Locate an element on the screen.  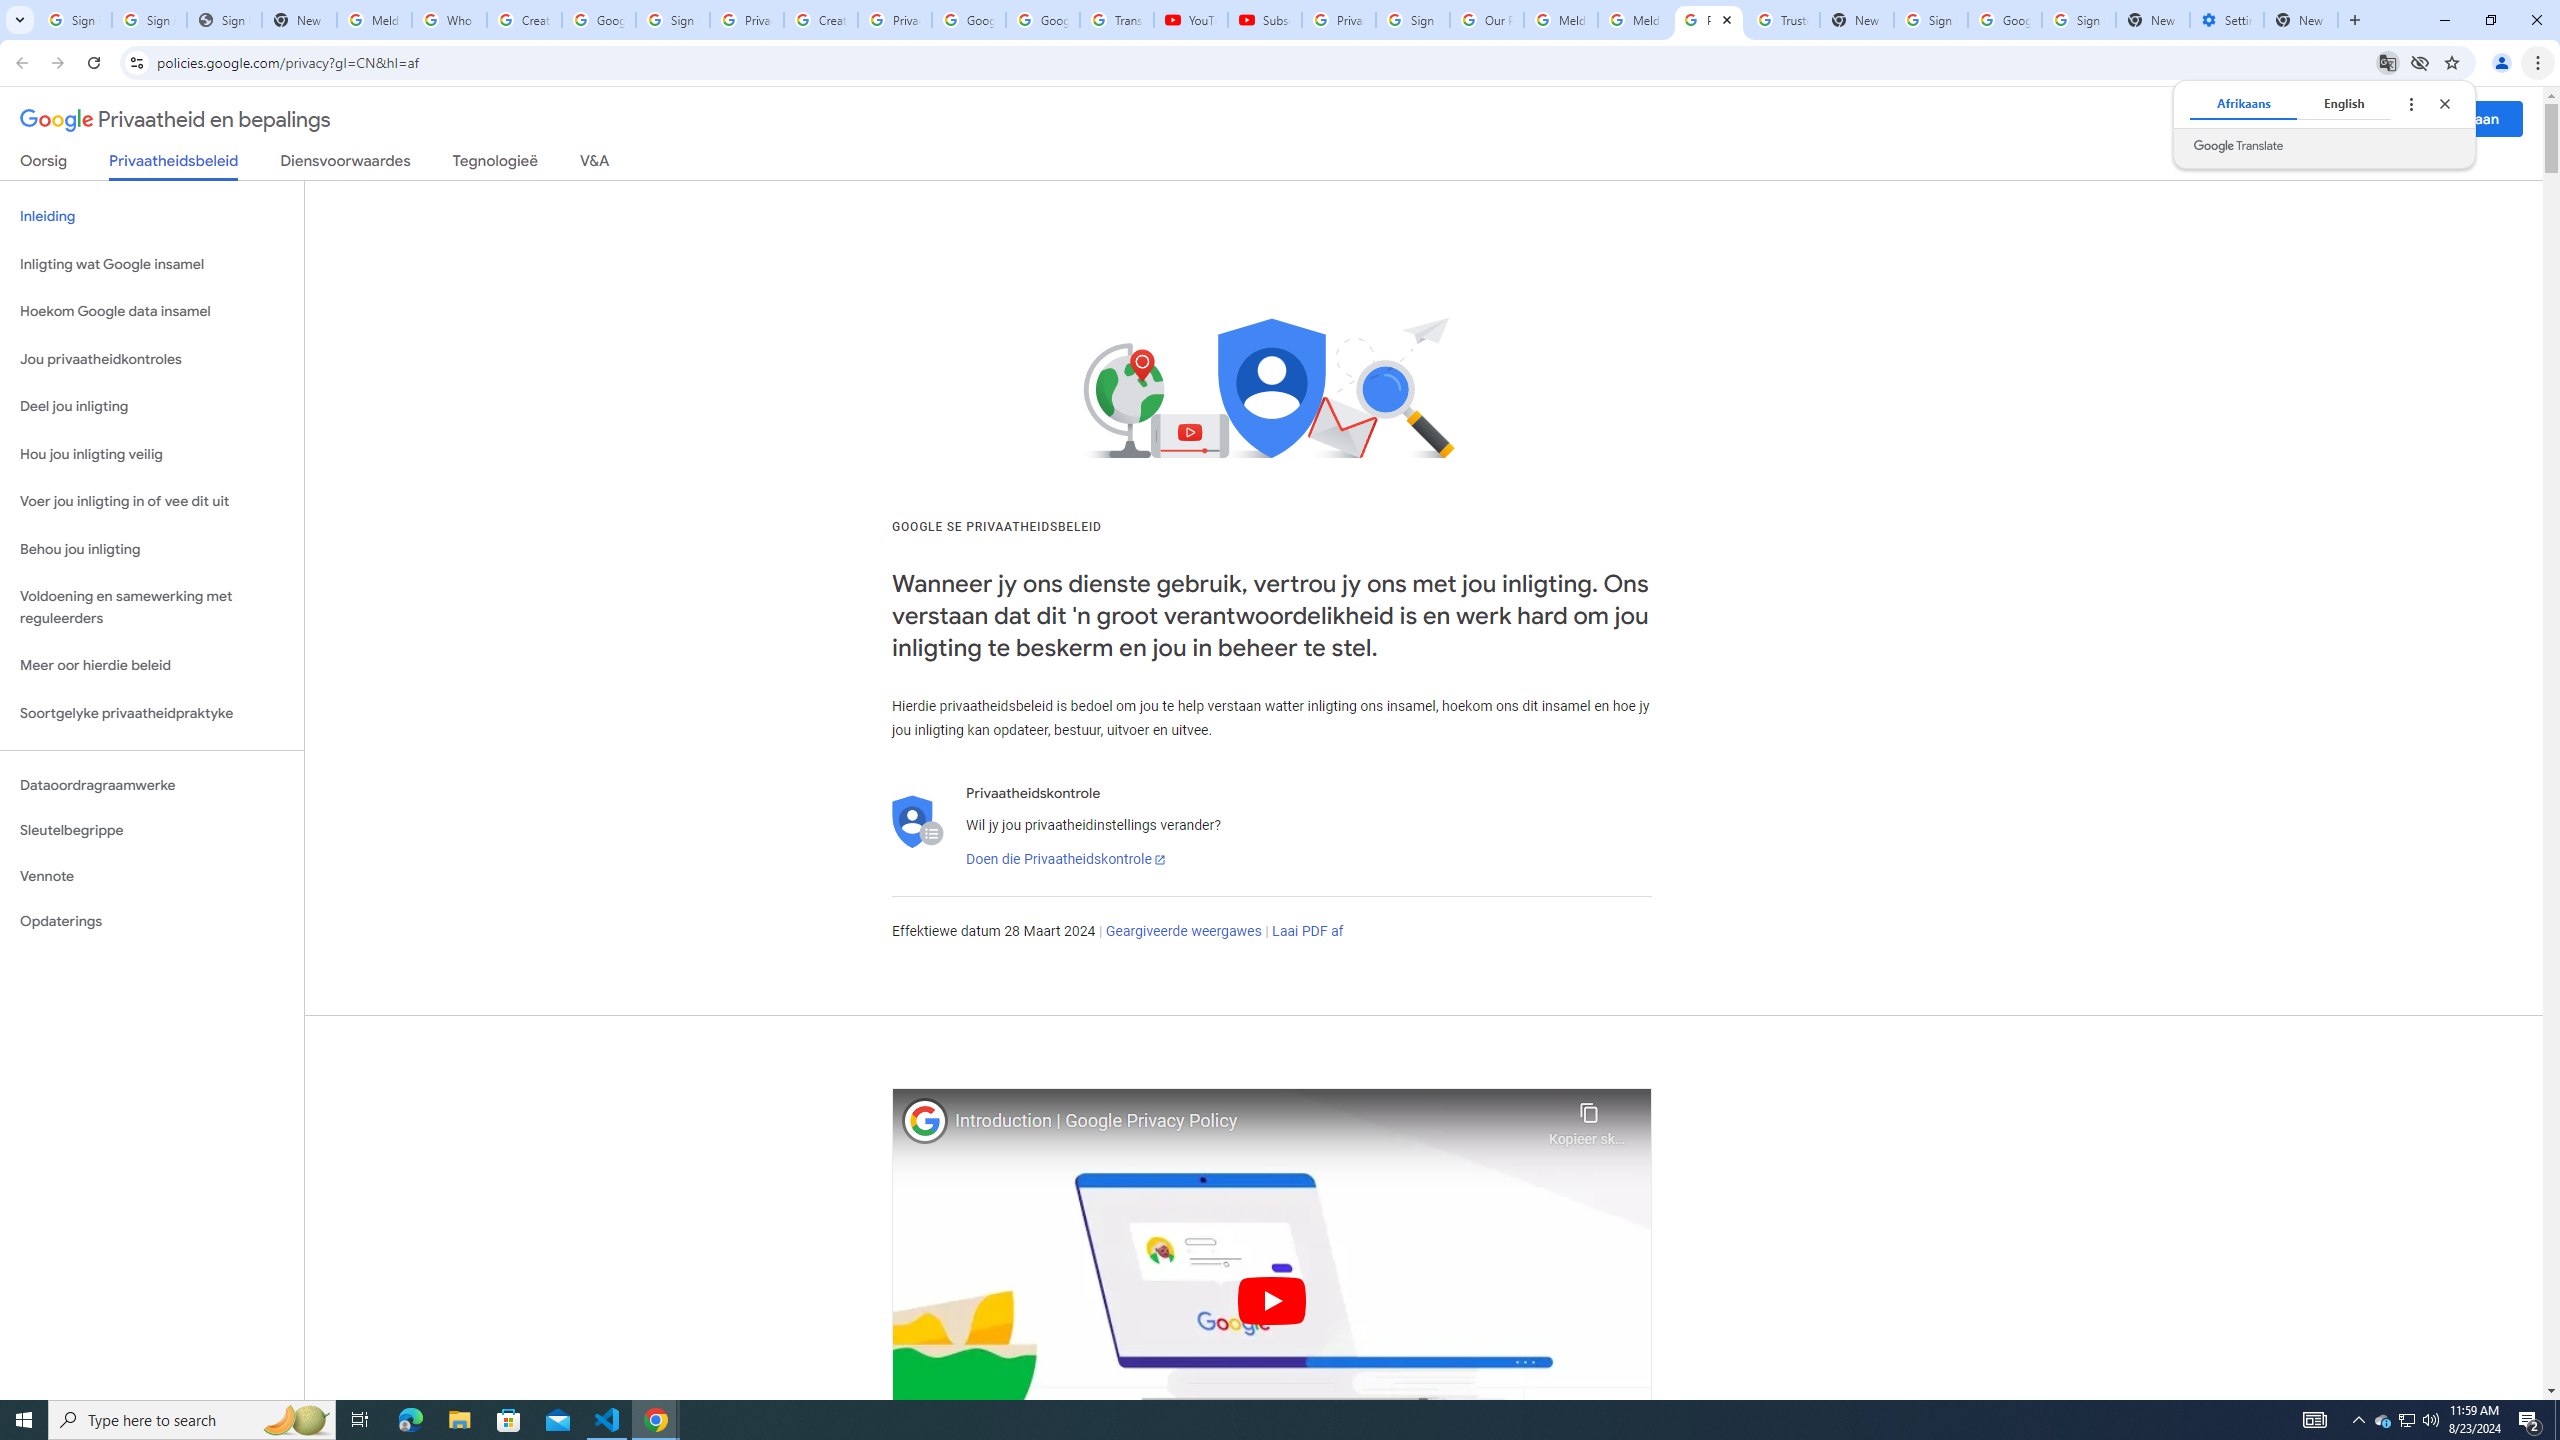
New Tab is located at coordinates (2301, 20).